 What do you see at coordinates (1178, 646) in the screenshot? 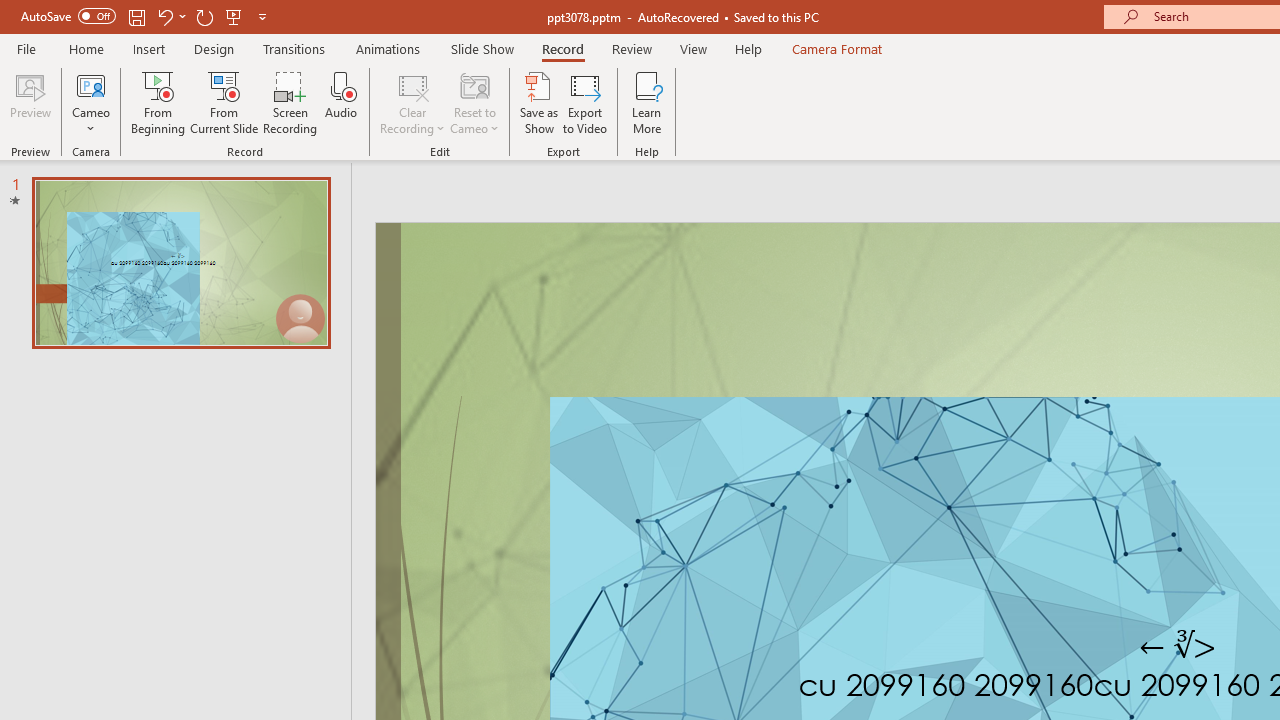
I see `TextBox 7` at bounding box center [1178, 646].